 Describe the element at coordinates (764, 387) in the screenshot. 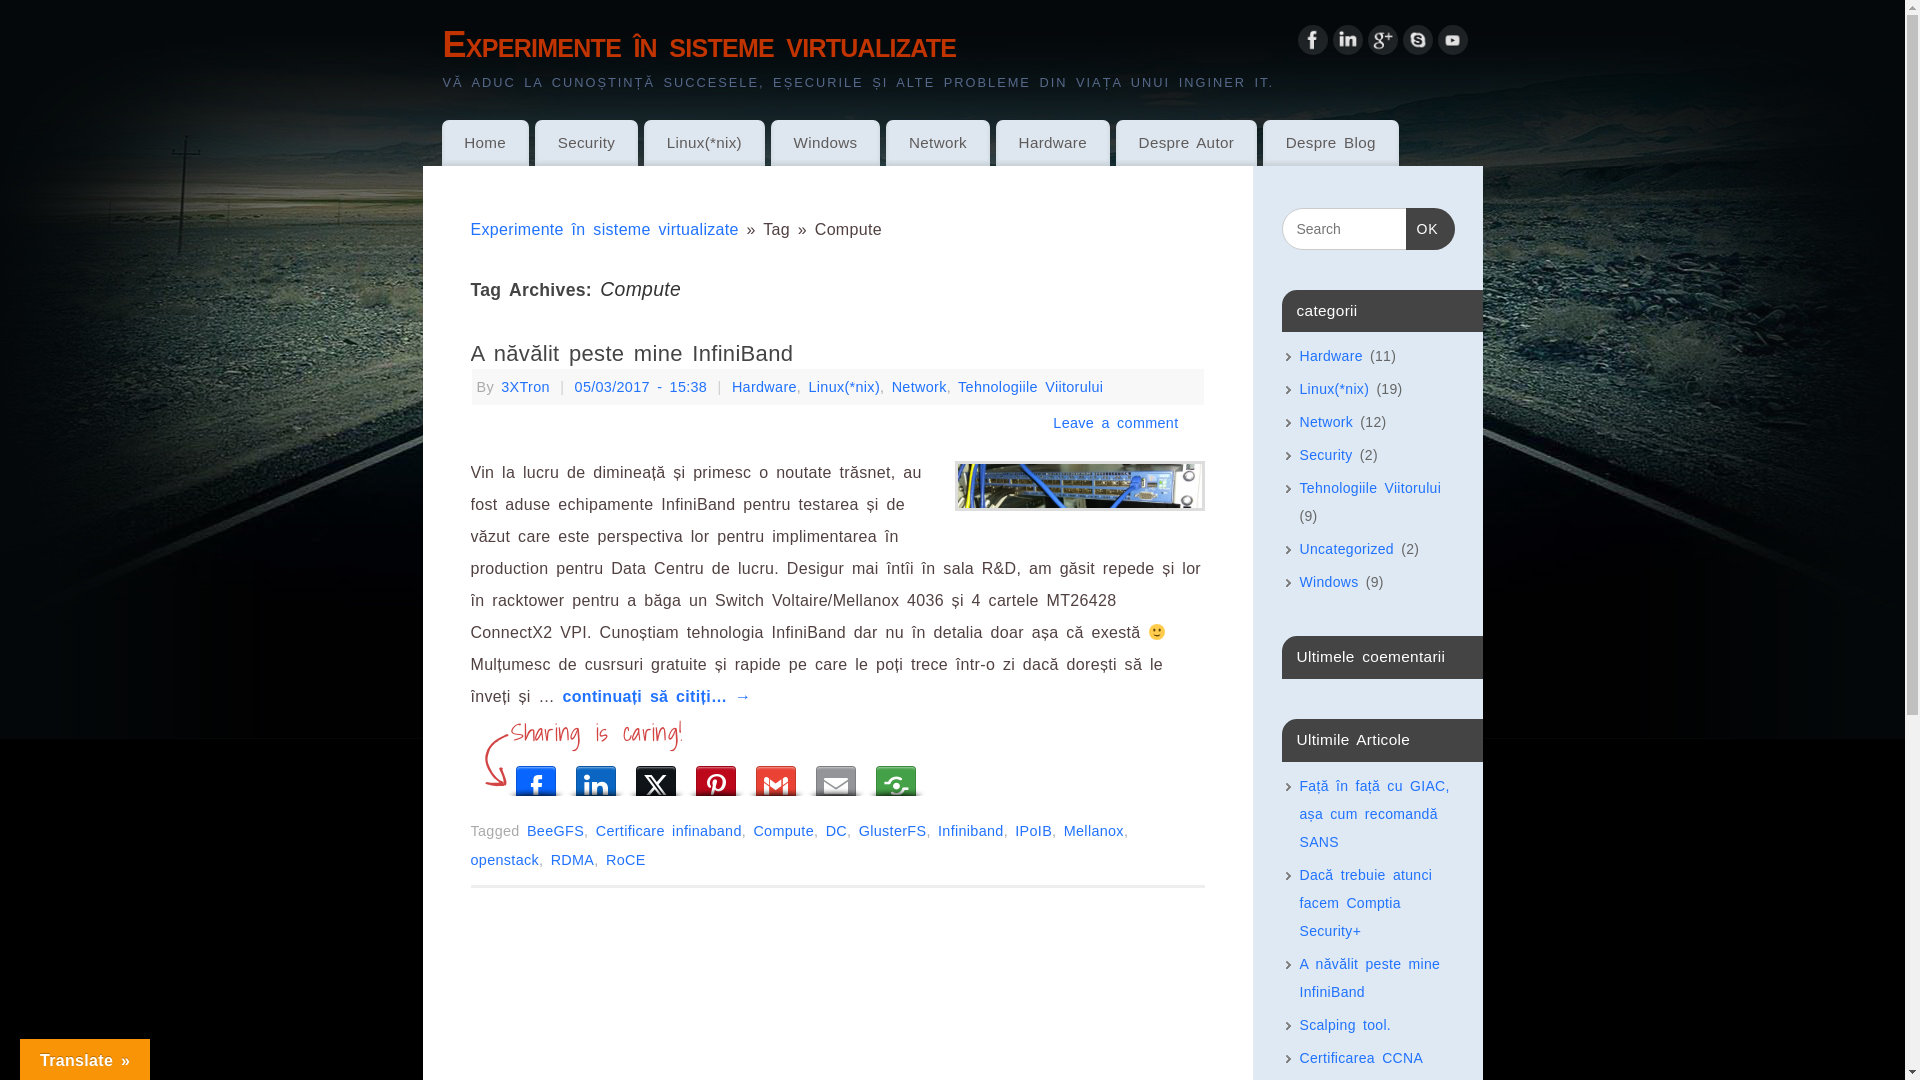

I see `Hardware` at that location.